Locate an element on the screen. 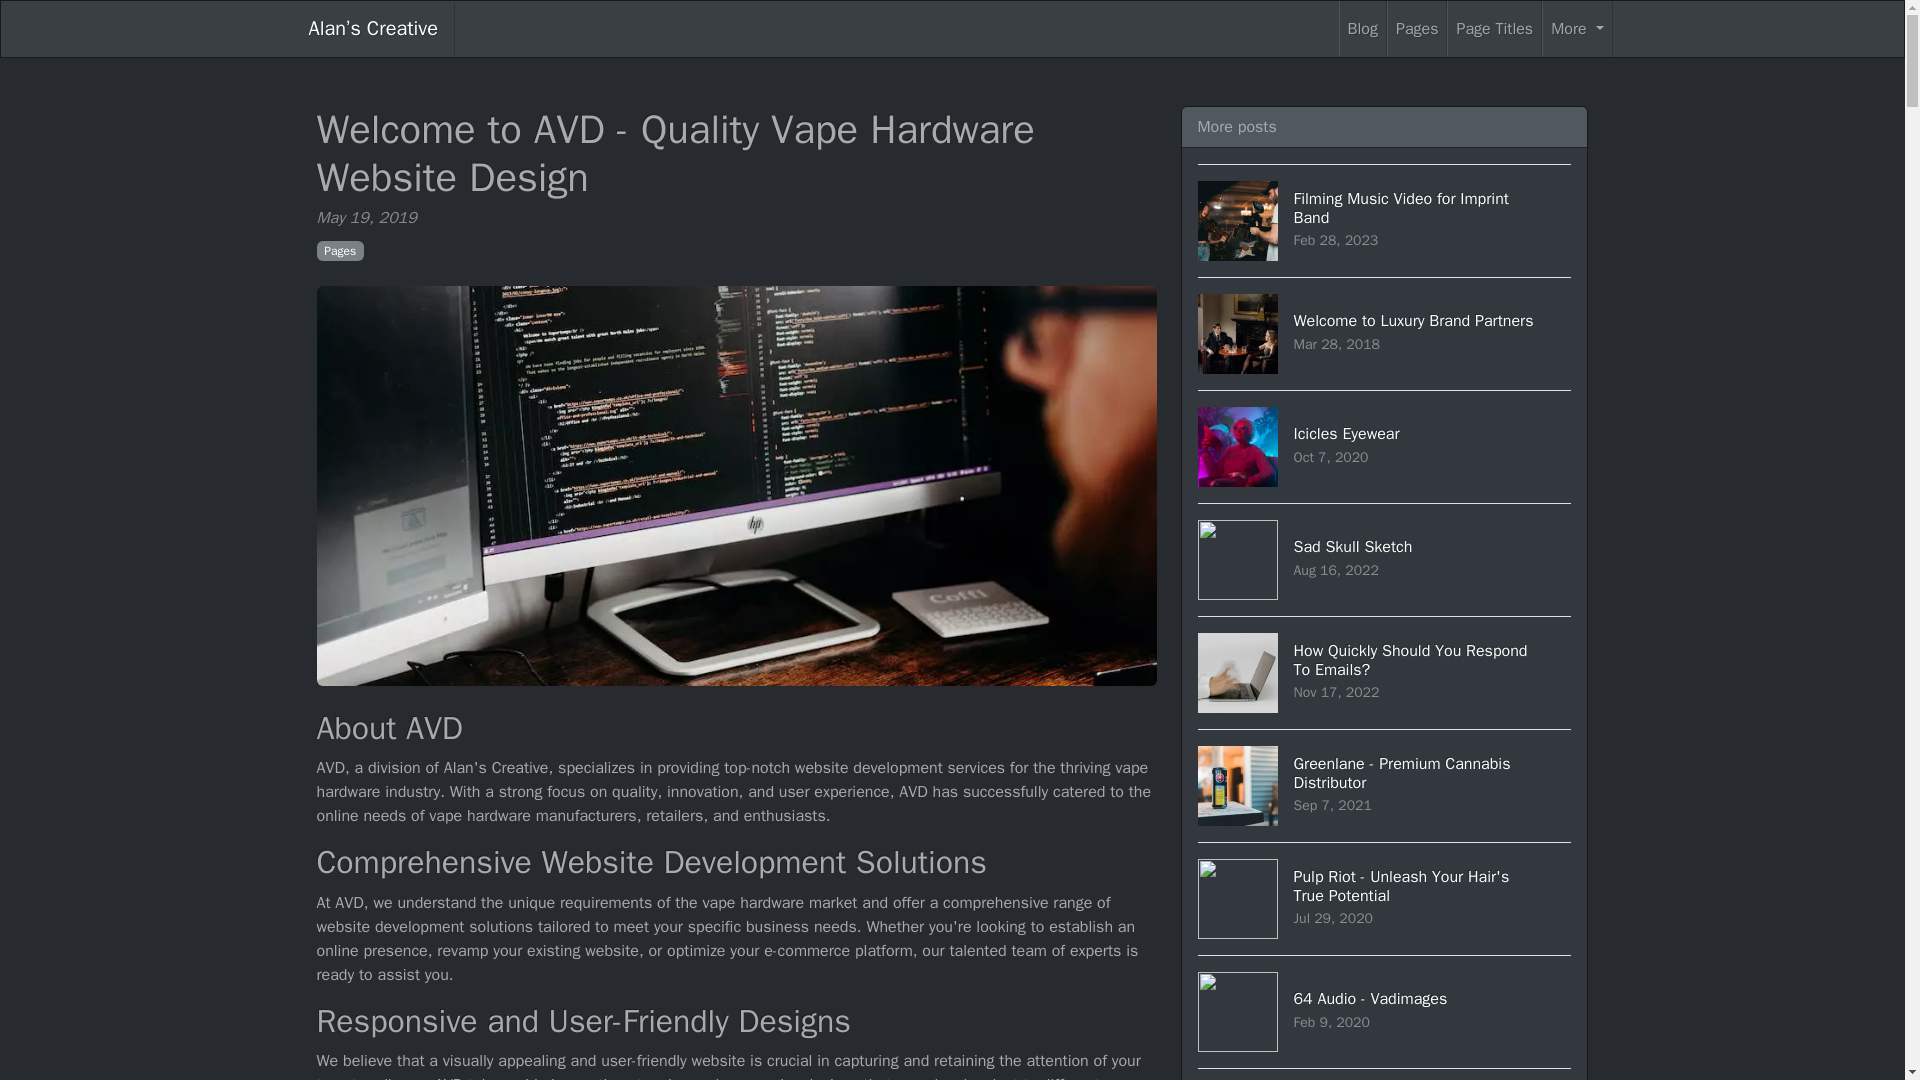 The height and width of the screenshot is (1080, 1920). Pages is located at coordinates (1494, 29).